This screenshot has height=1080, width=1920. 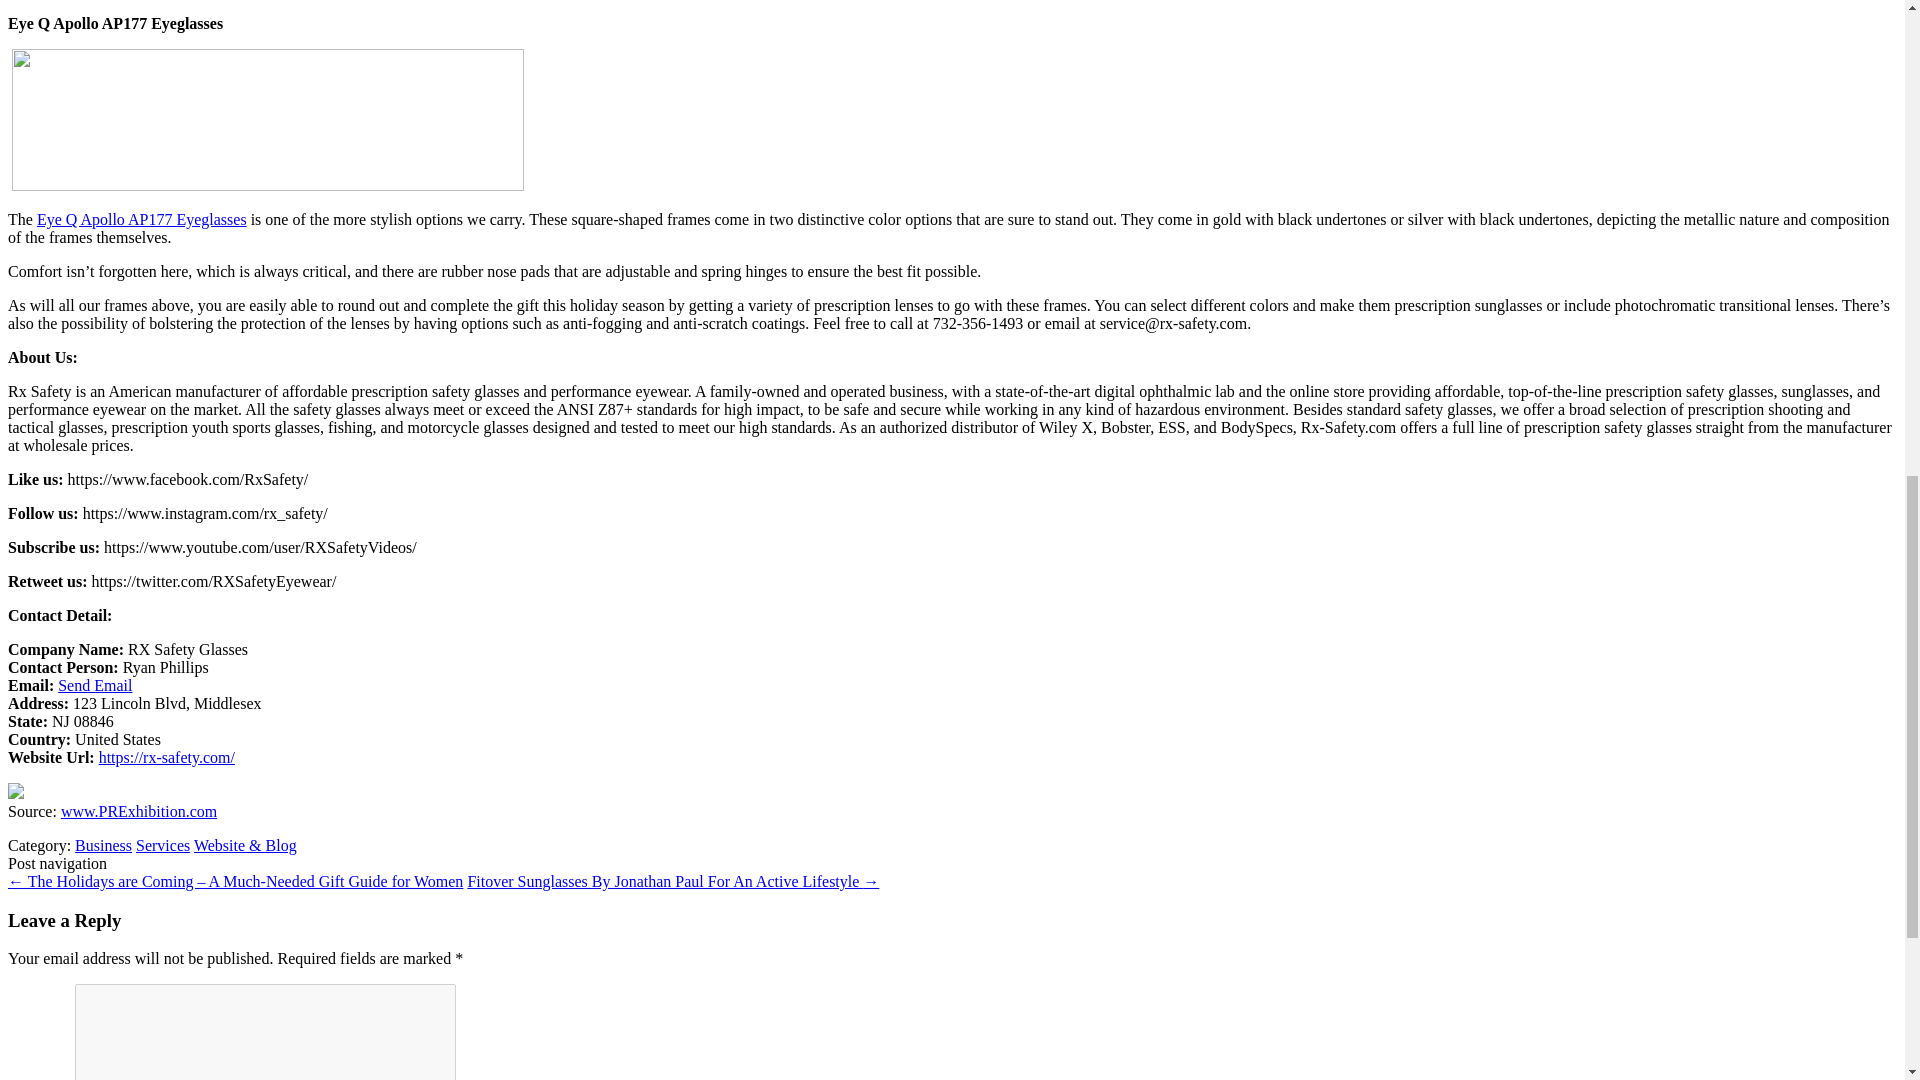 What do you see at coordinates (163, 846) in the screenshot?
I see `Services` at bounding box center [163, 846].